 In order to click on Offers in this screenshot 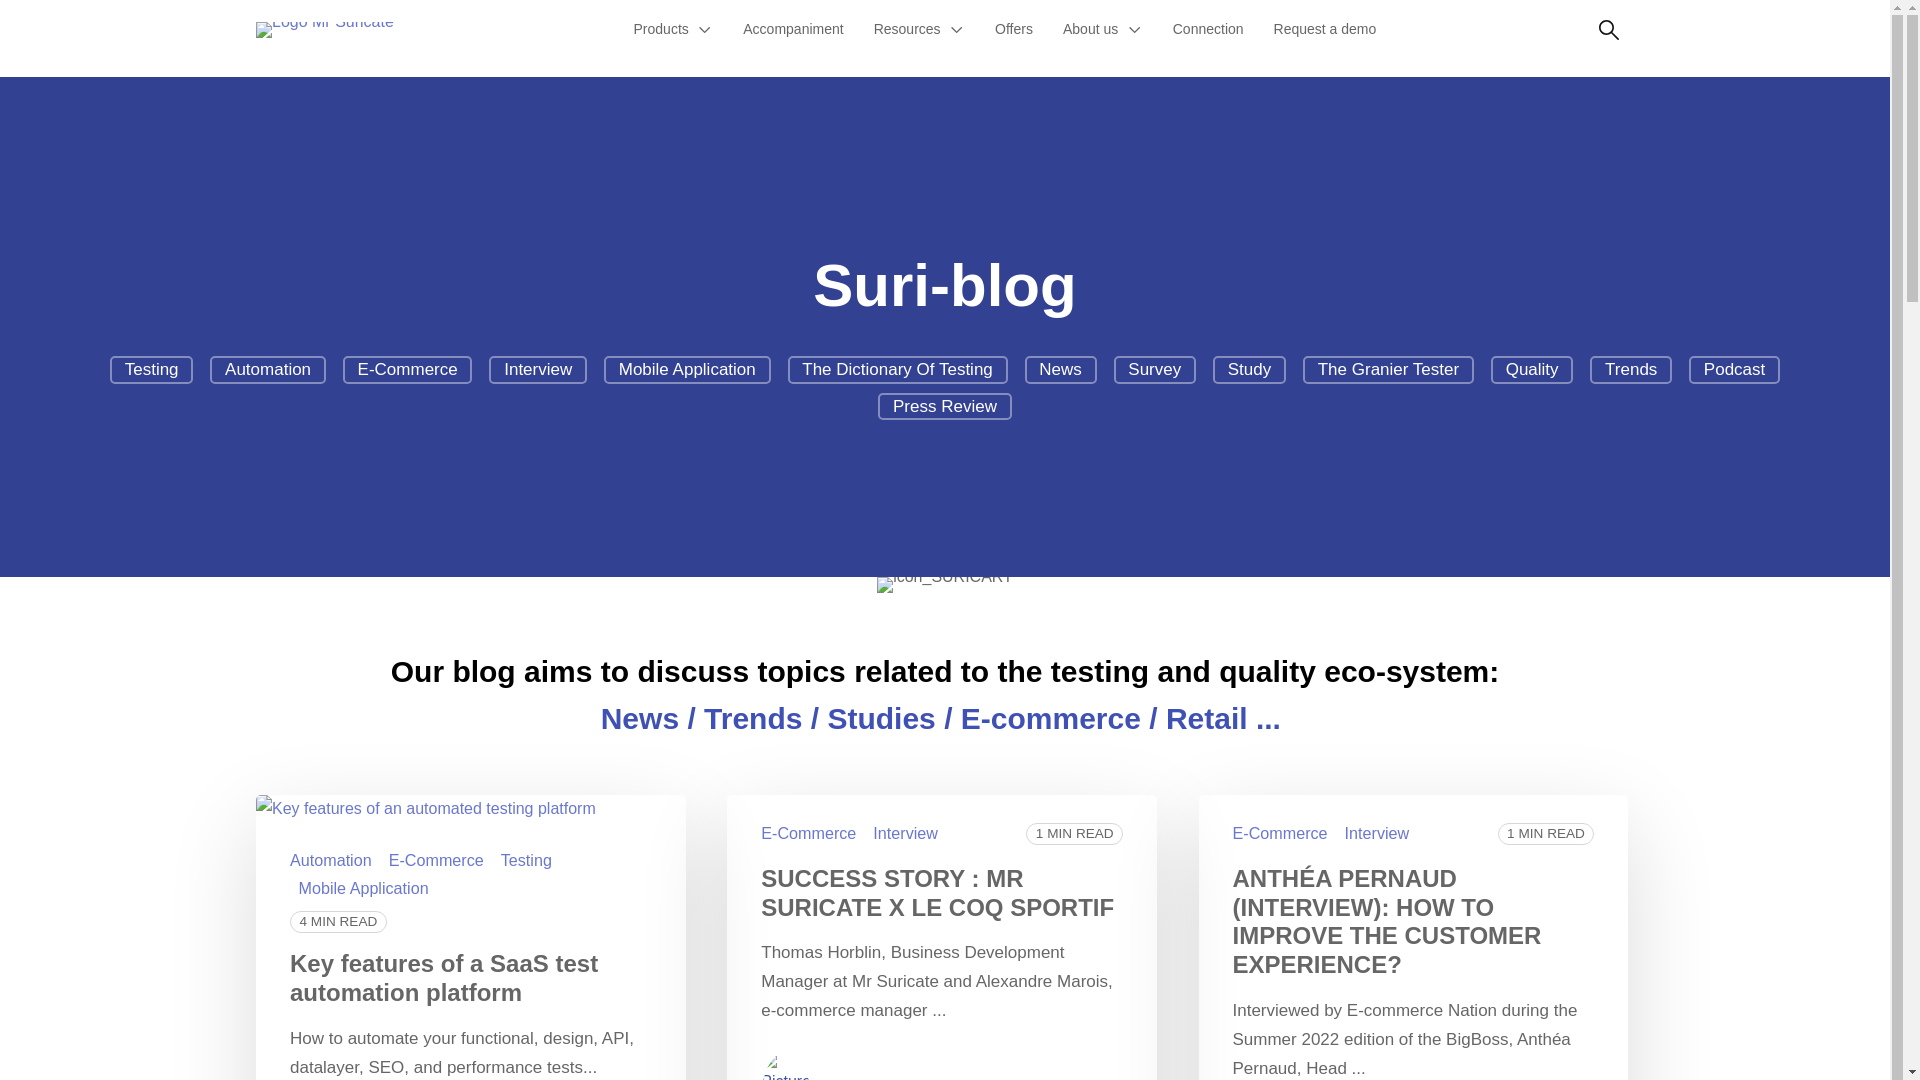, I will do `click(1014, 30)`.